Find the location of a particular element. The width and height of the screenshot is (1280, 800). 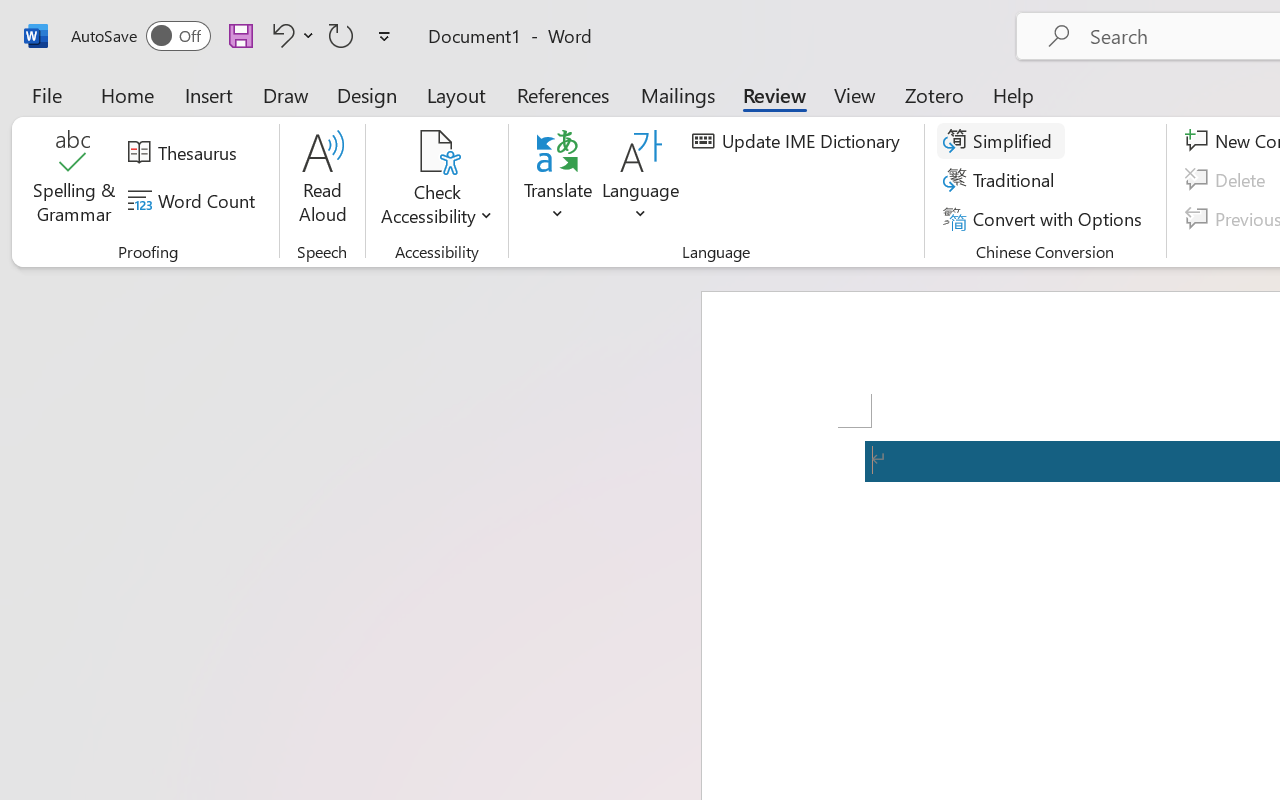

Check Accessibility is located at coordinates (436, 152).